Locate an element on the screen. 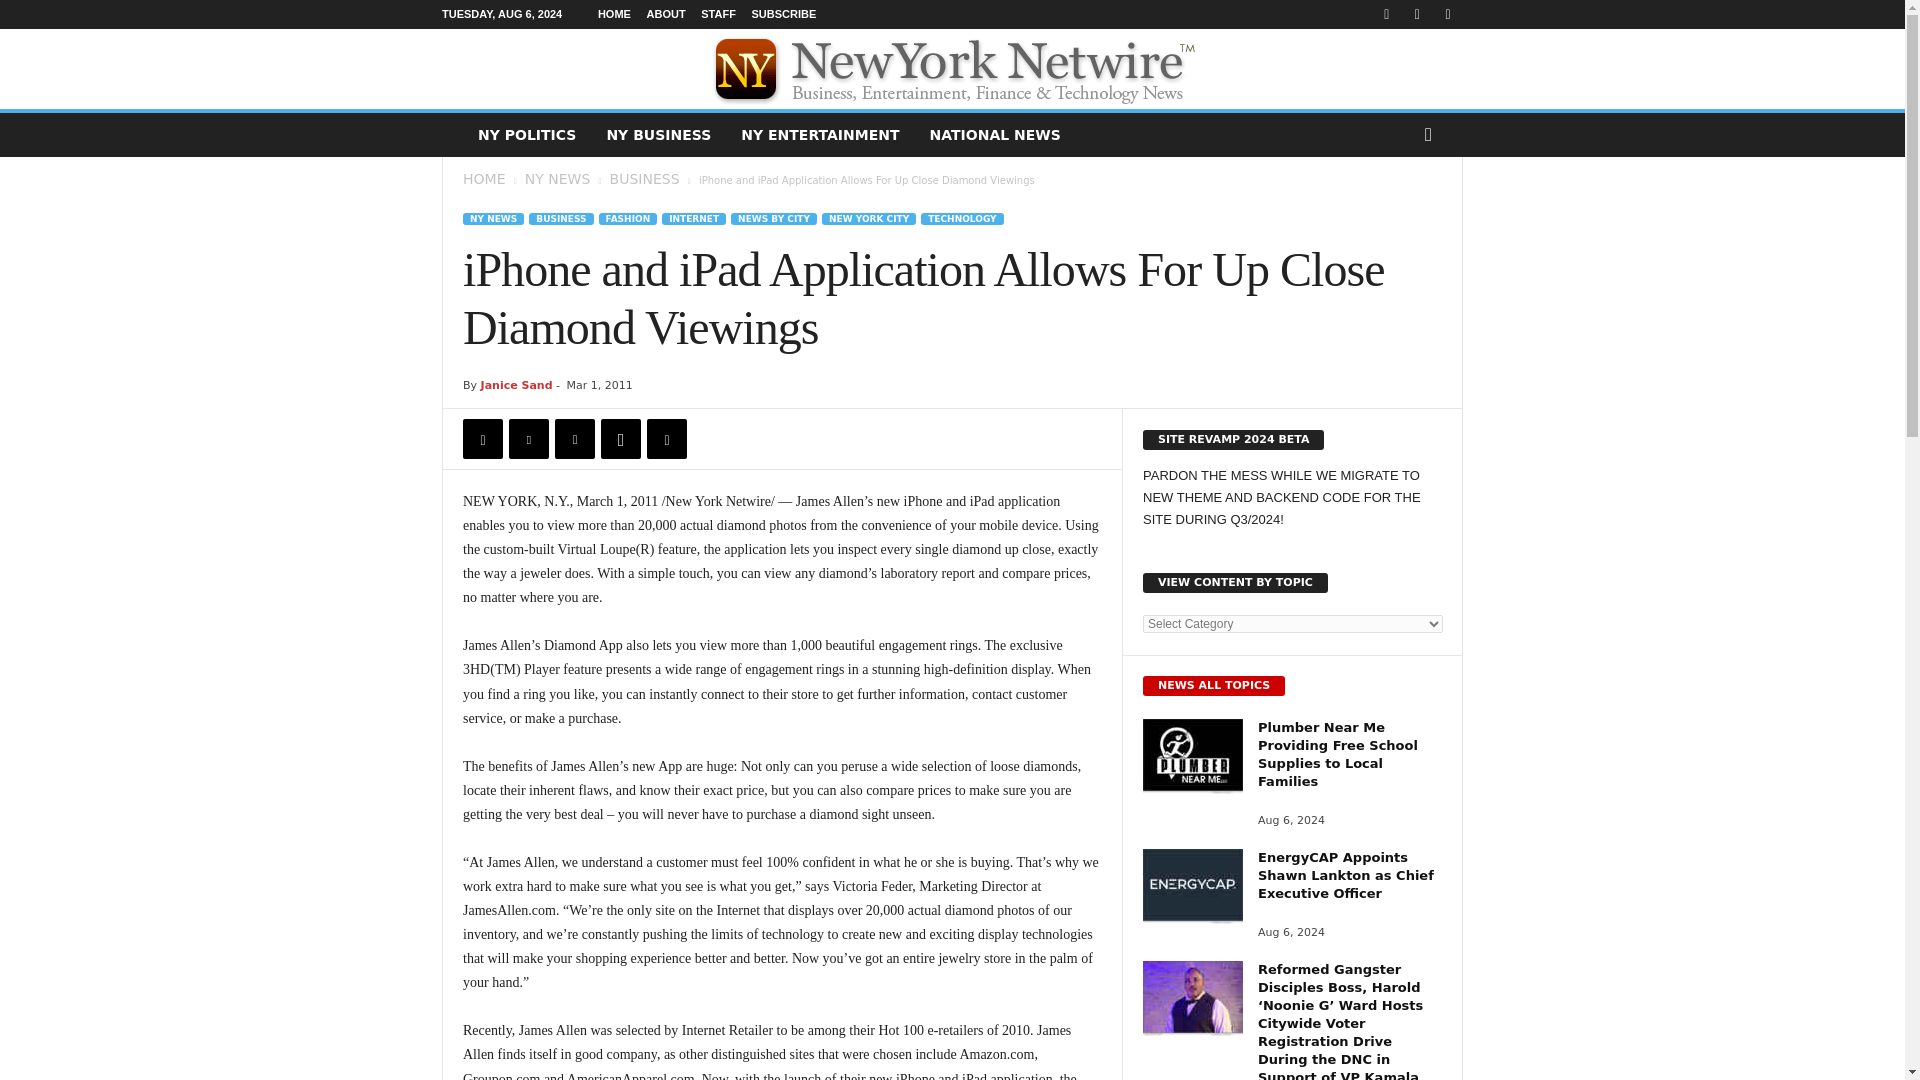 The height and width of the screenshot is (1080, 1920). STAFF is located at coordinates (718, 14).